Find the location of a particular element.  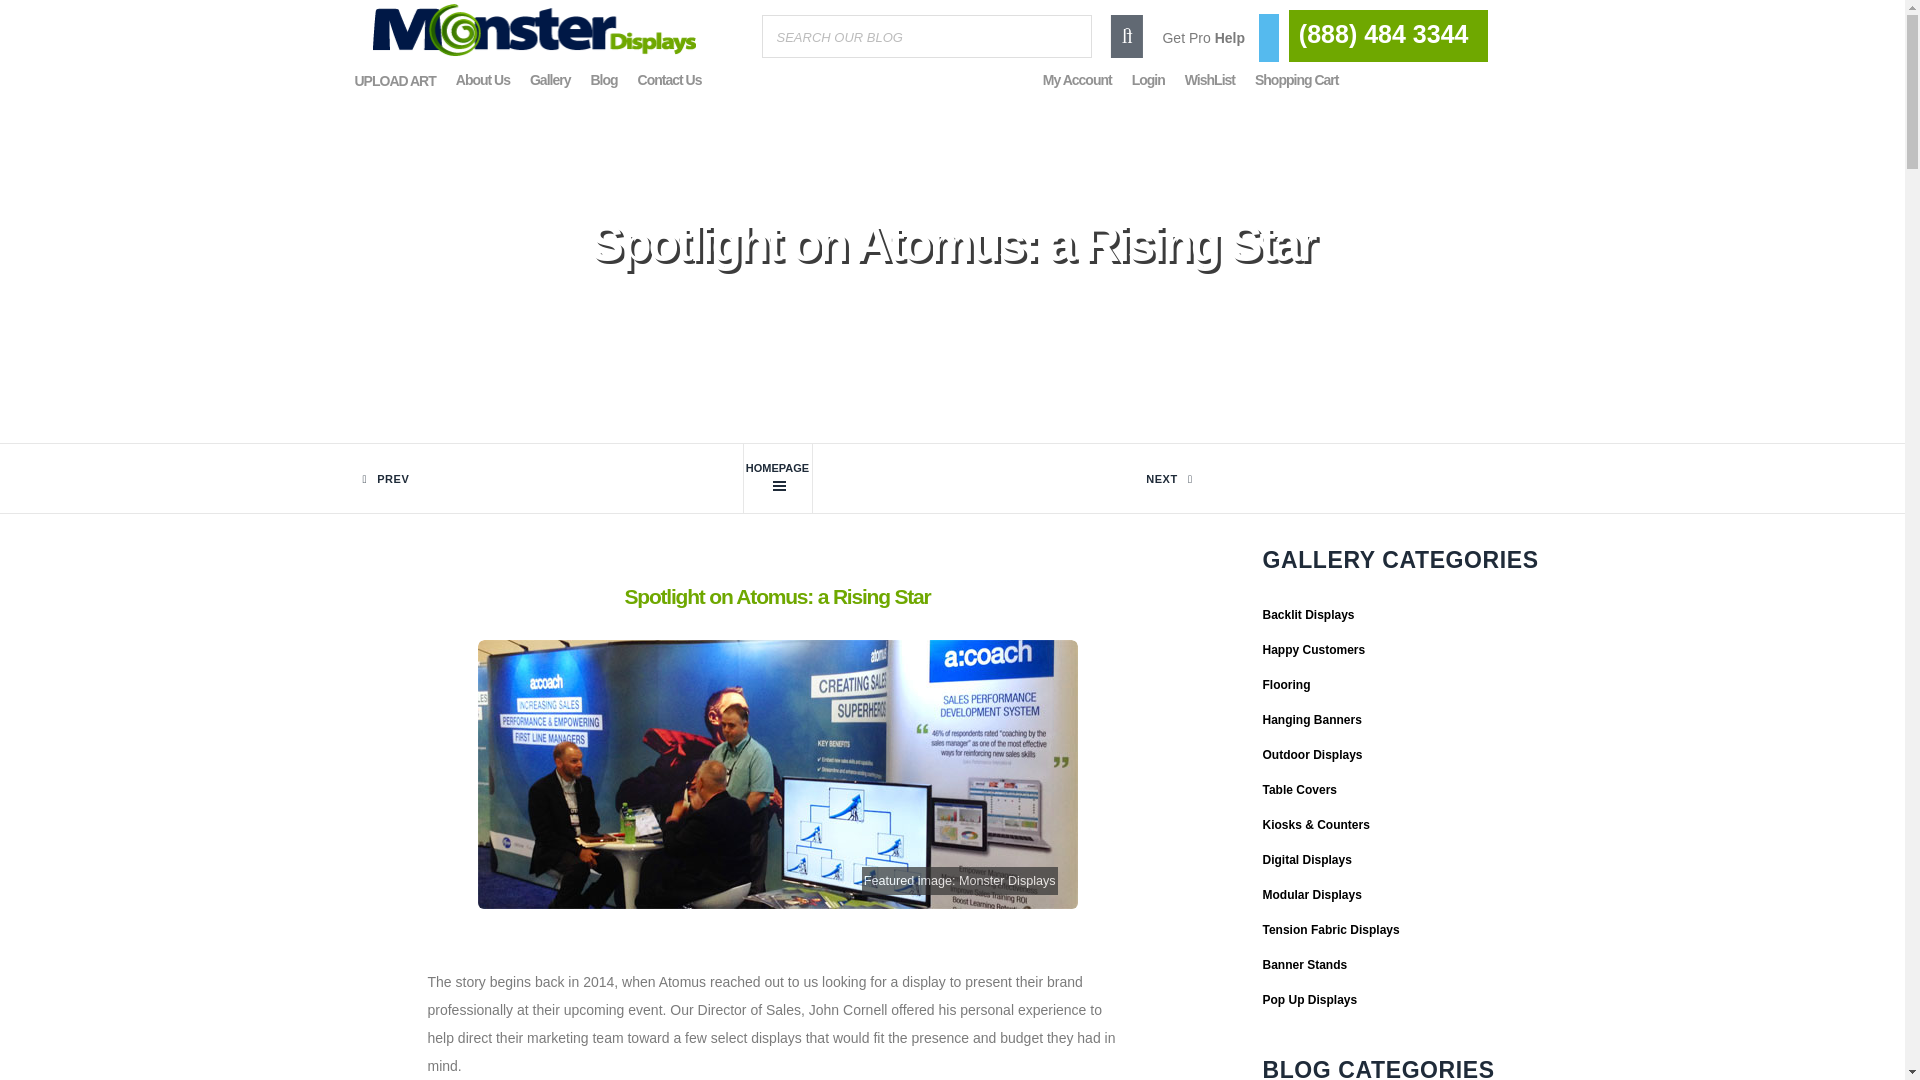

PREV is located at coordinates (570, 478).